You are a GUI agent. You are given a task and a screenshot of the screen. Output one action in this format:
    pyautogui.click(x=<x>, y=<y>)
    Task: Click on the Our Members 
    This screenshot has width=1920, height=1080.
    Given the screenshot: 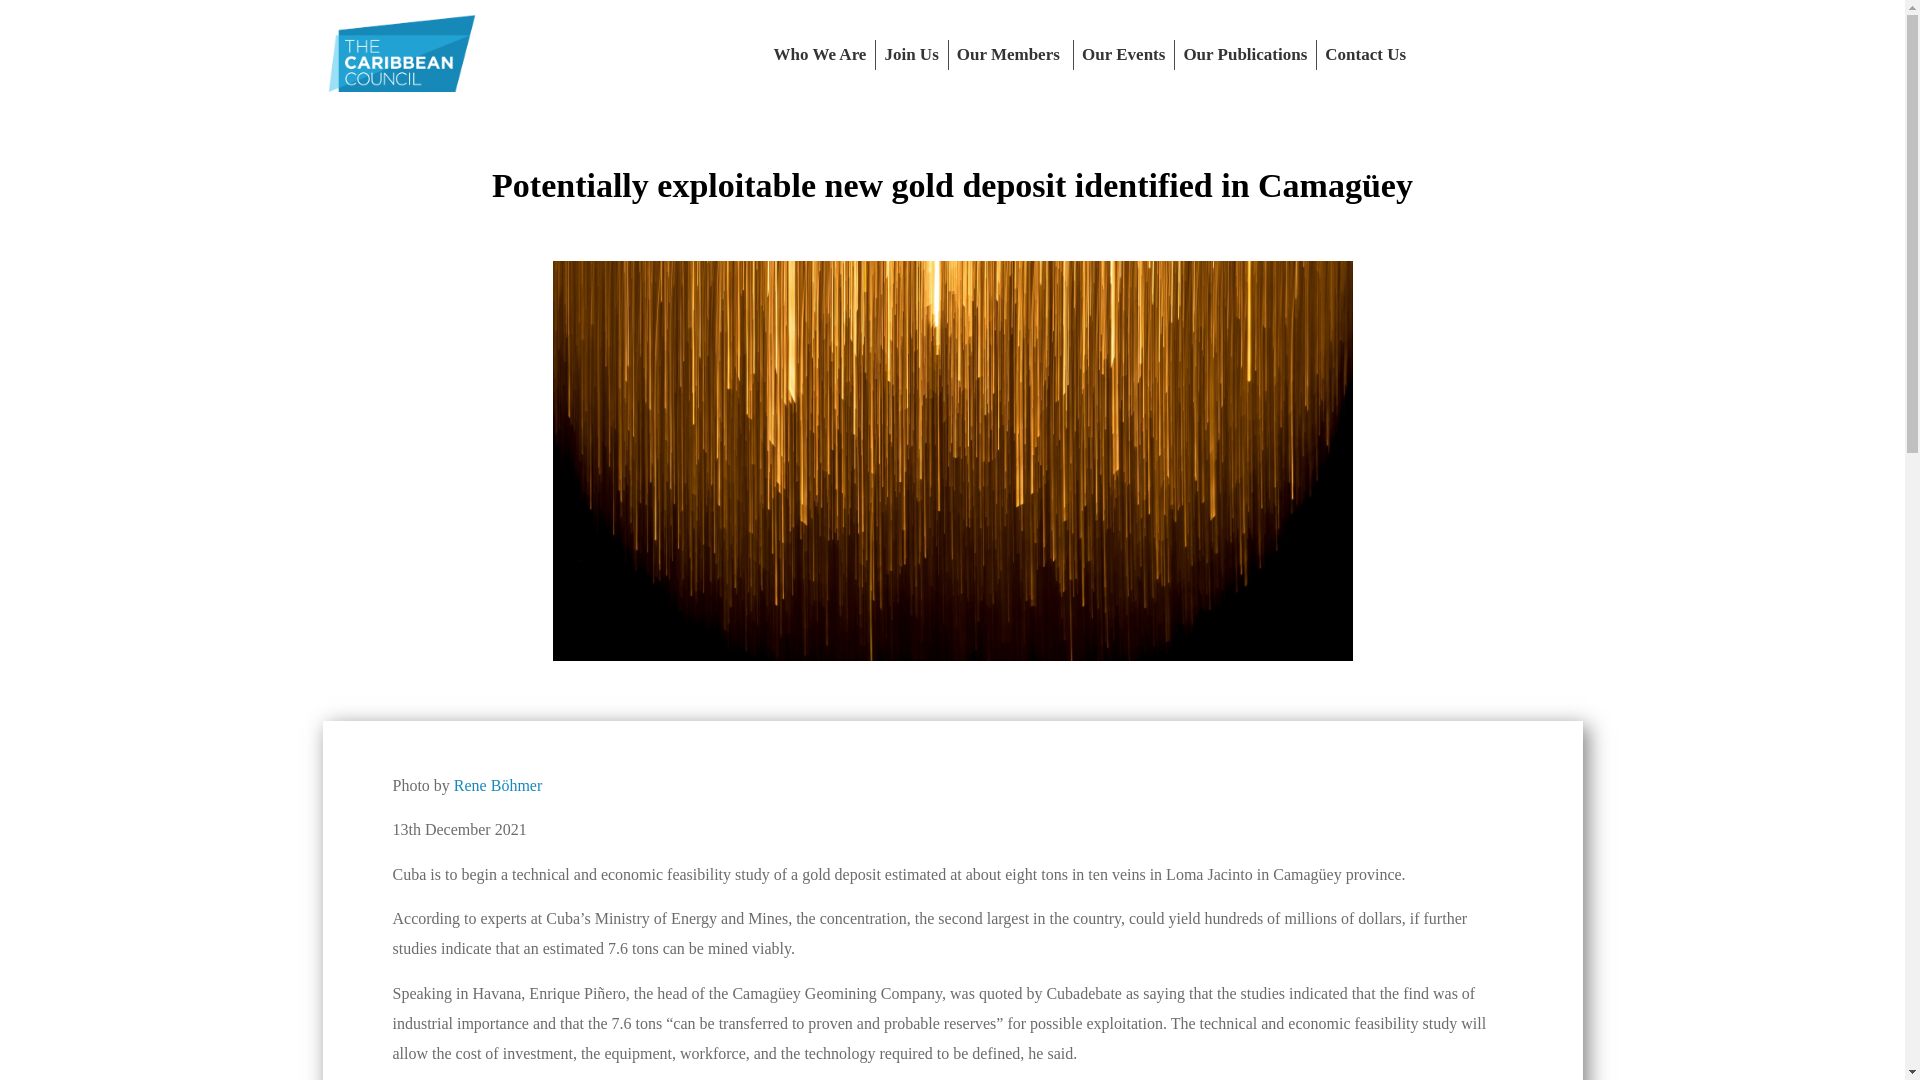 What is the action you would take?
    pyautogui.click(x=1010, y=54)
    